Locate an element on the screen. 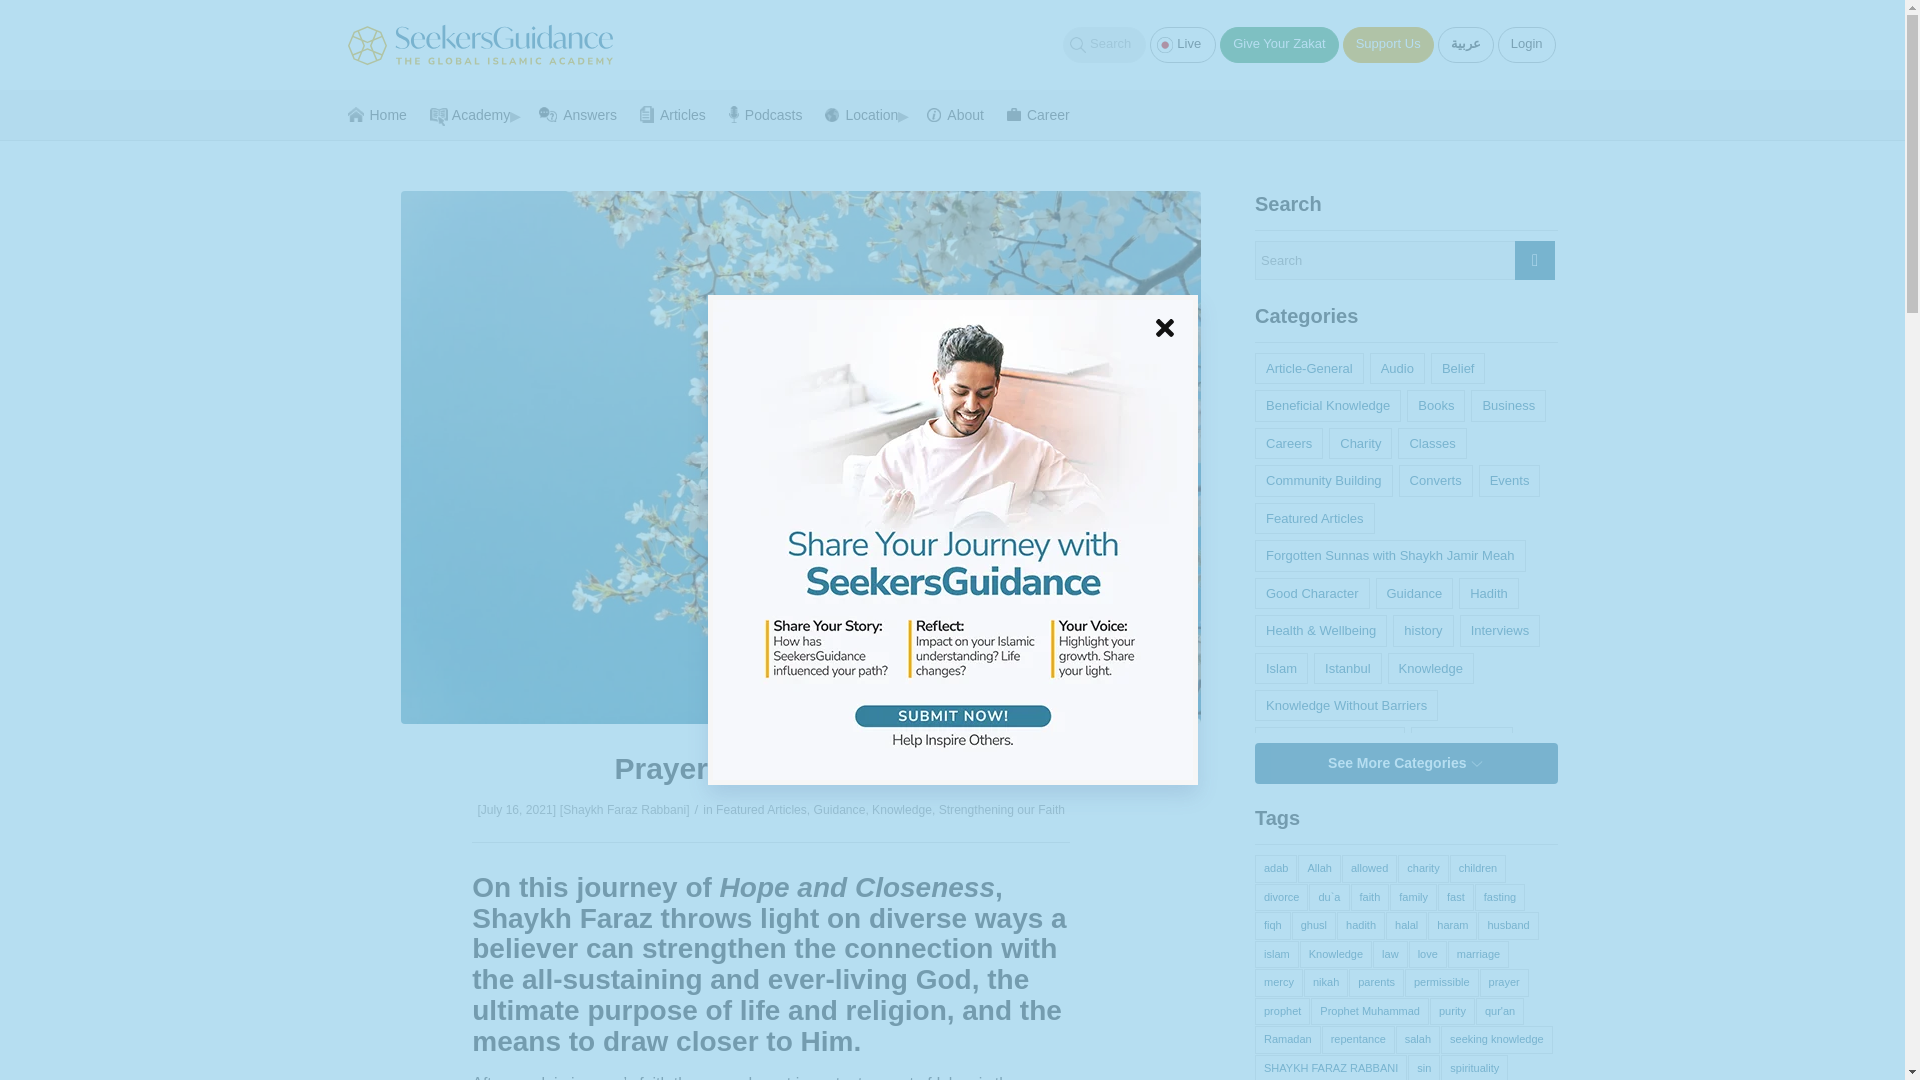 Image resolution: width=1920 pixels, height=1080 pixels. Podcasts is located at coordinates (772, 114).